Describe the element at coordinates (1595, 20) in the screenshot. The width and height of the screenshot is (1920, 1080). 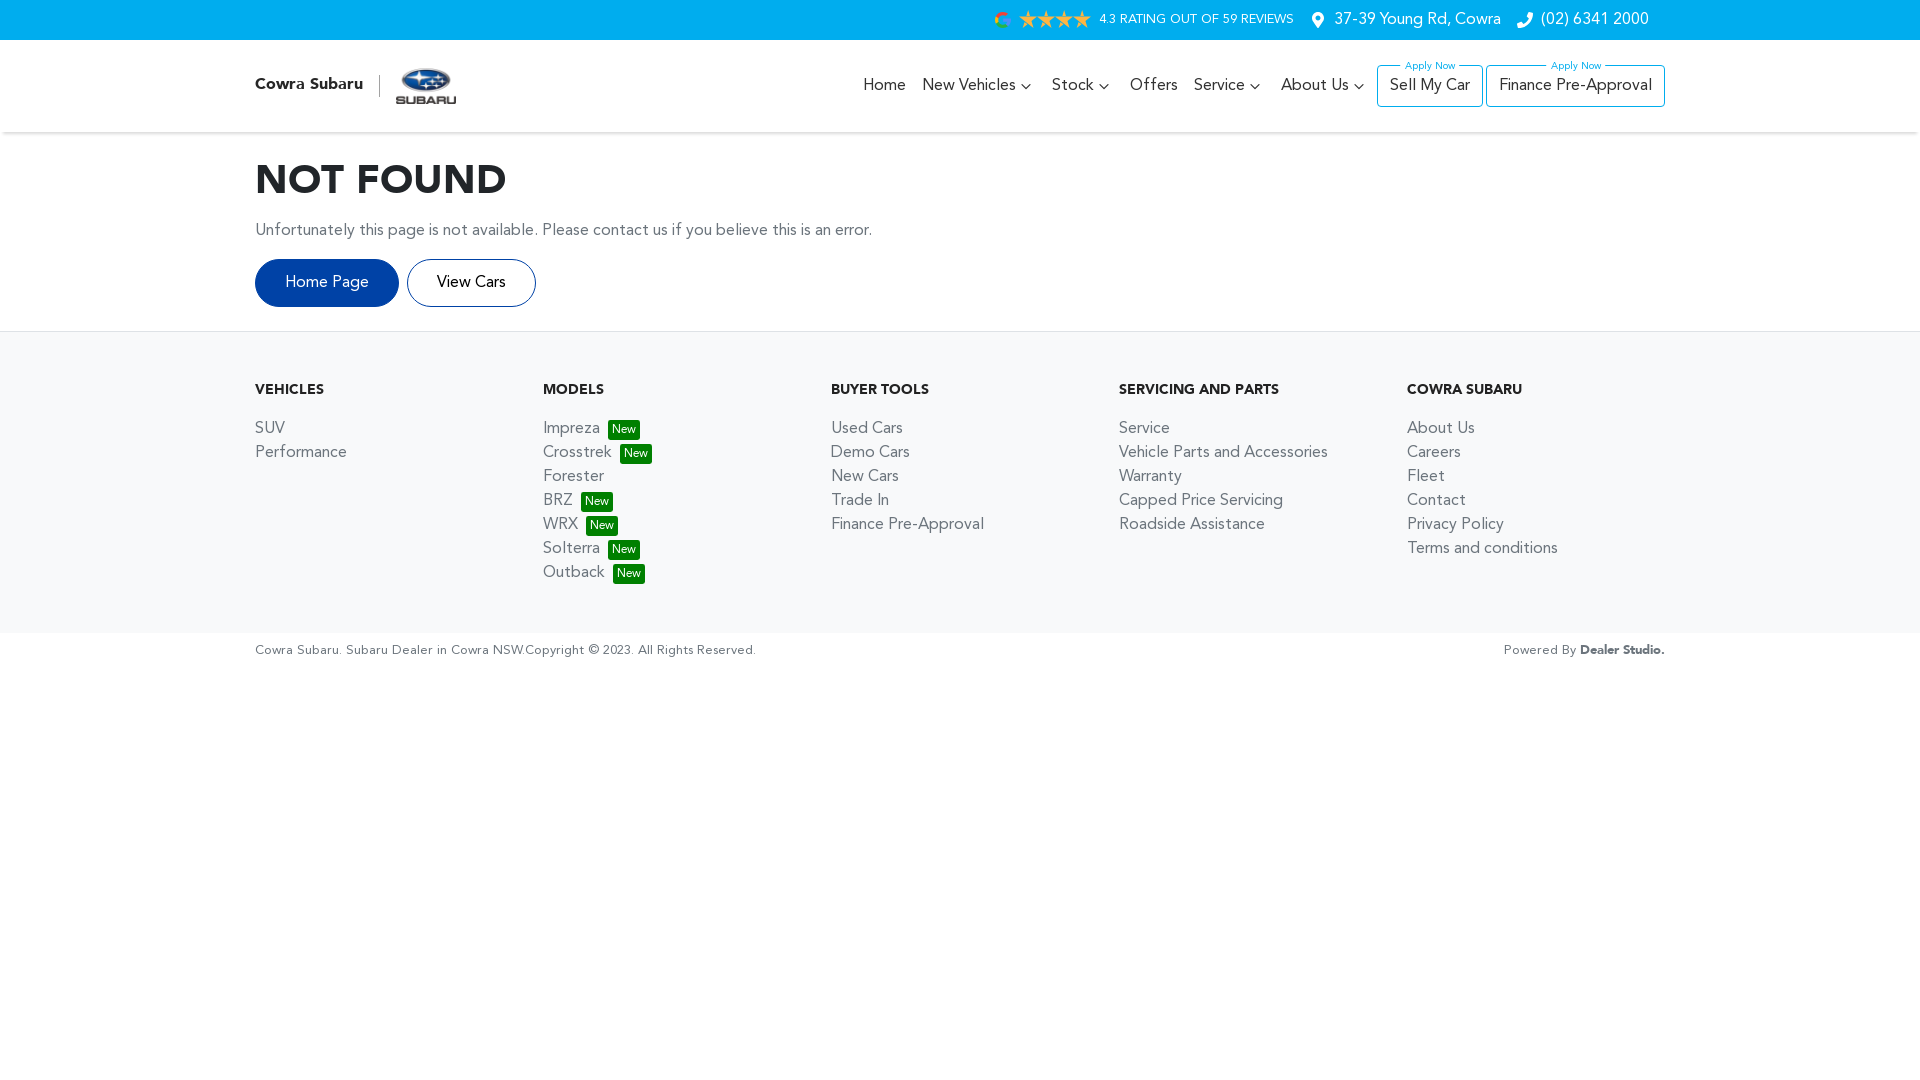
I see `(02) 6341 2000` at that location.